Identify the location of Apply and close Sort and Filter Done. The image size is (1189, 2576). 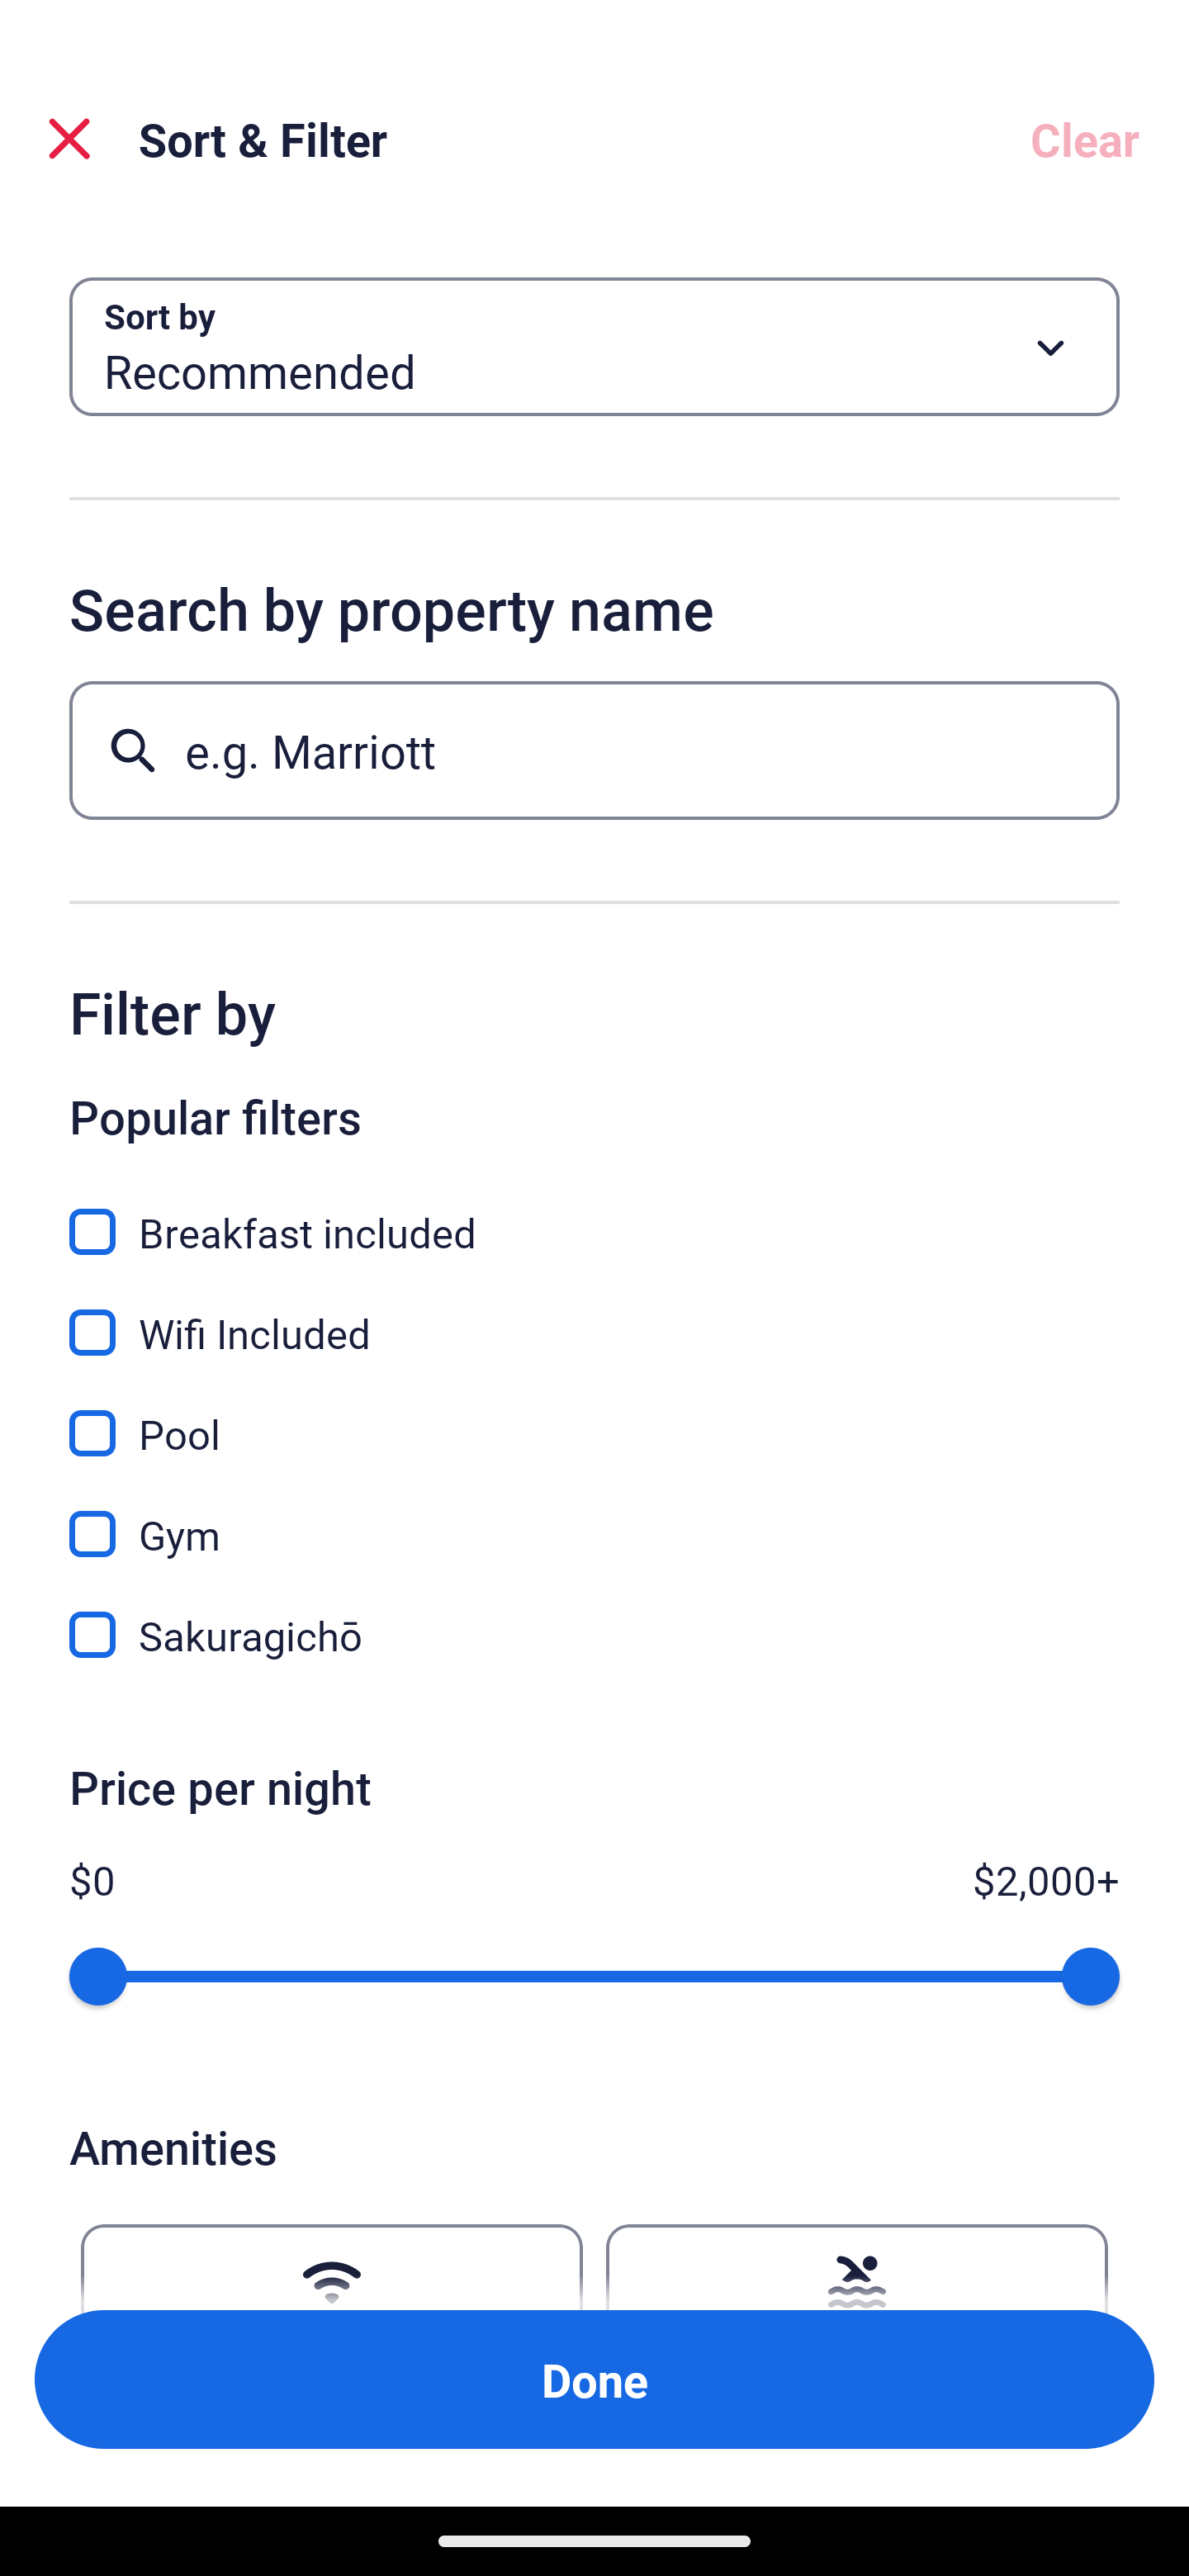
(594, 2379).